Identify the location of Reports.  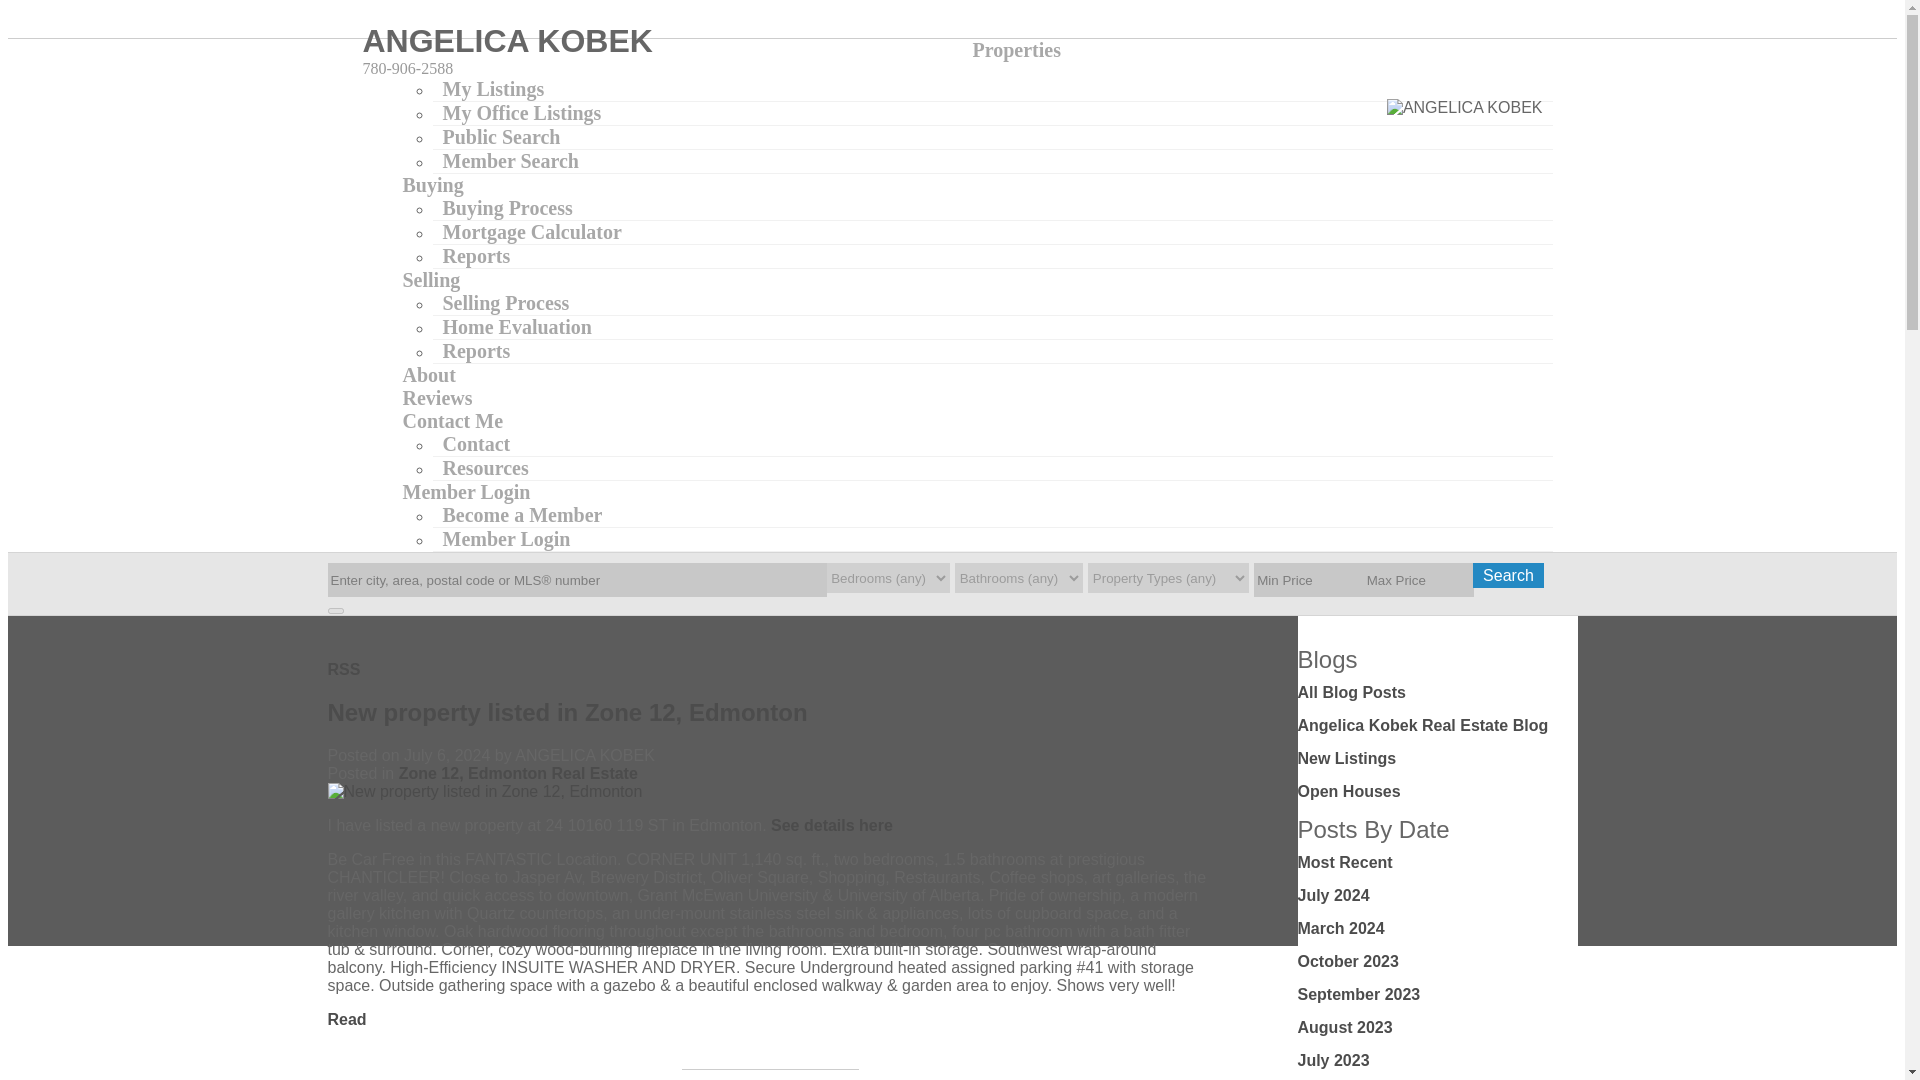
(476, 256).